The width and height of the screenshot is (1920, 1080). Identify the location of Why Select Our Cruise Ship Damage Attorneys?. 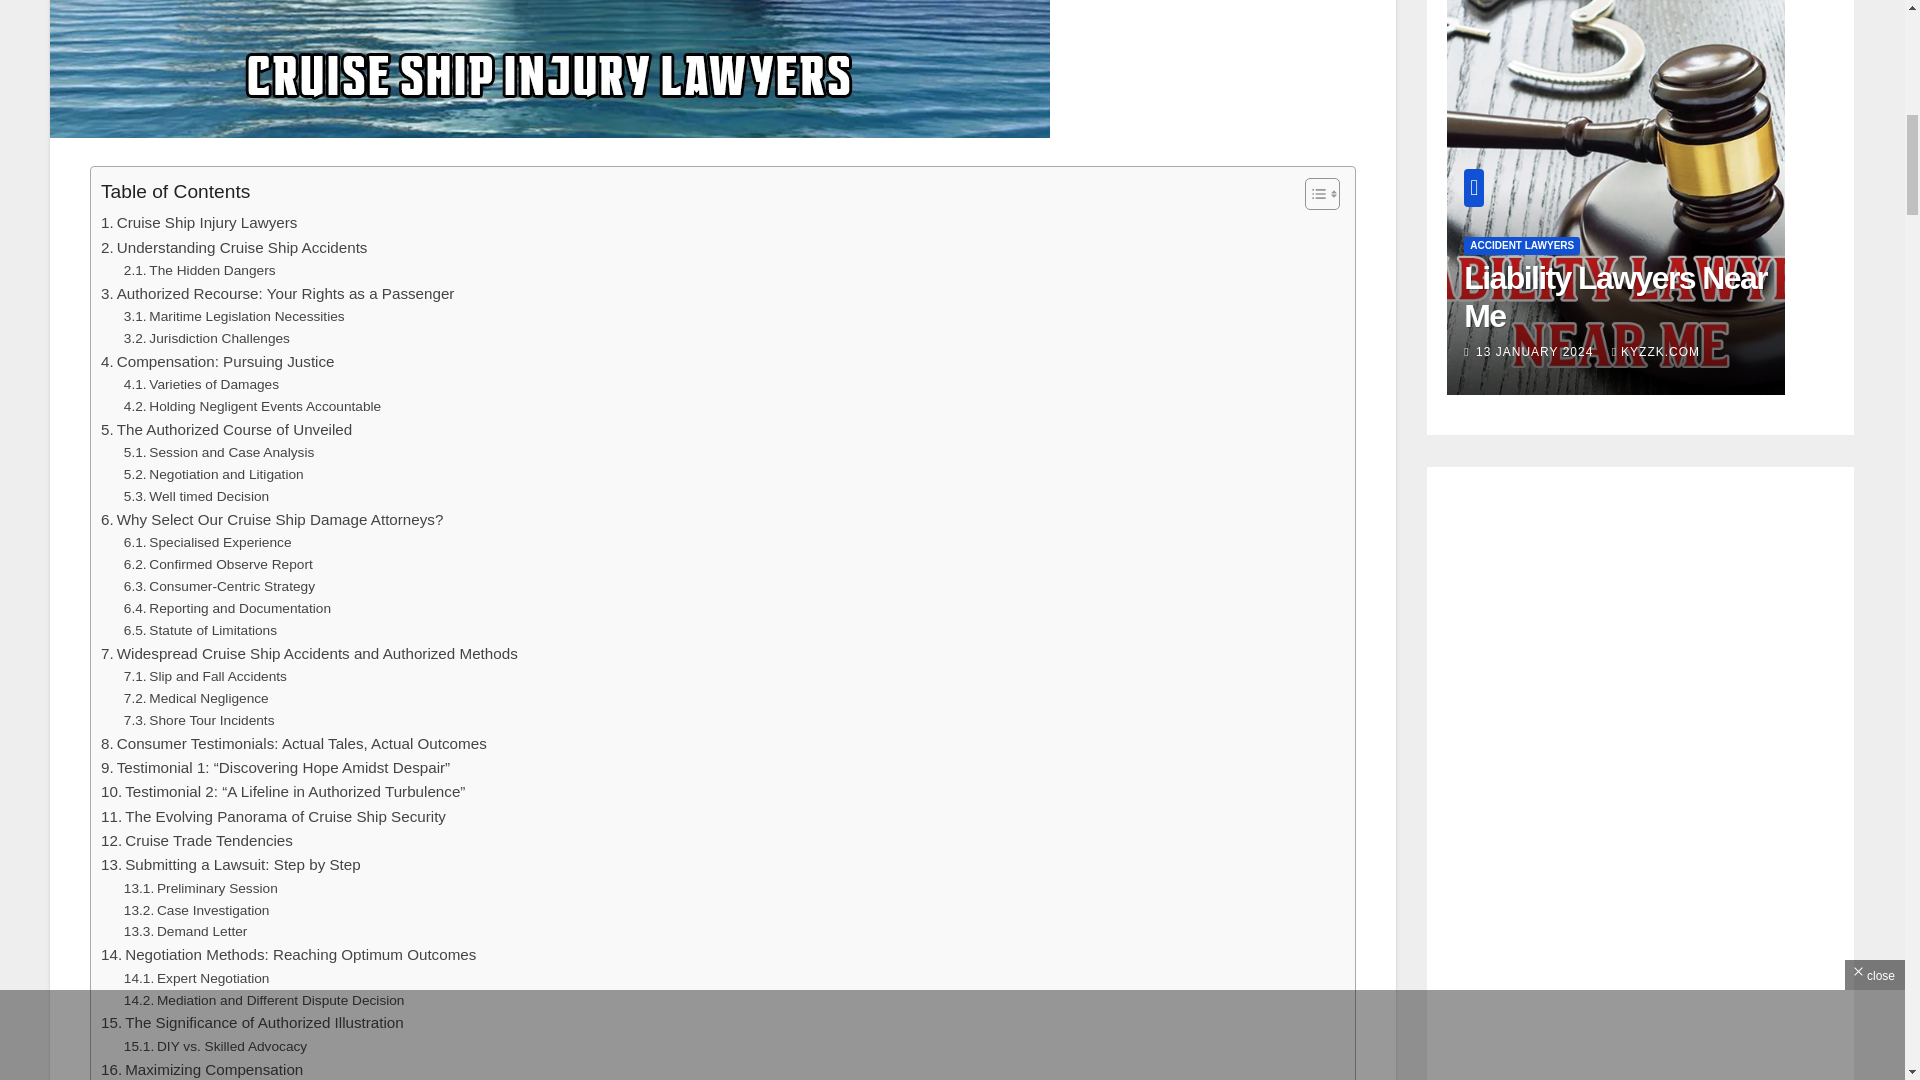
(272, 520).